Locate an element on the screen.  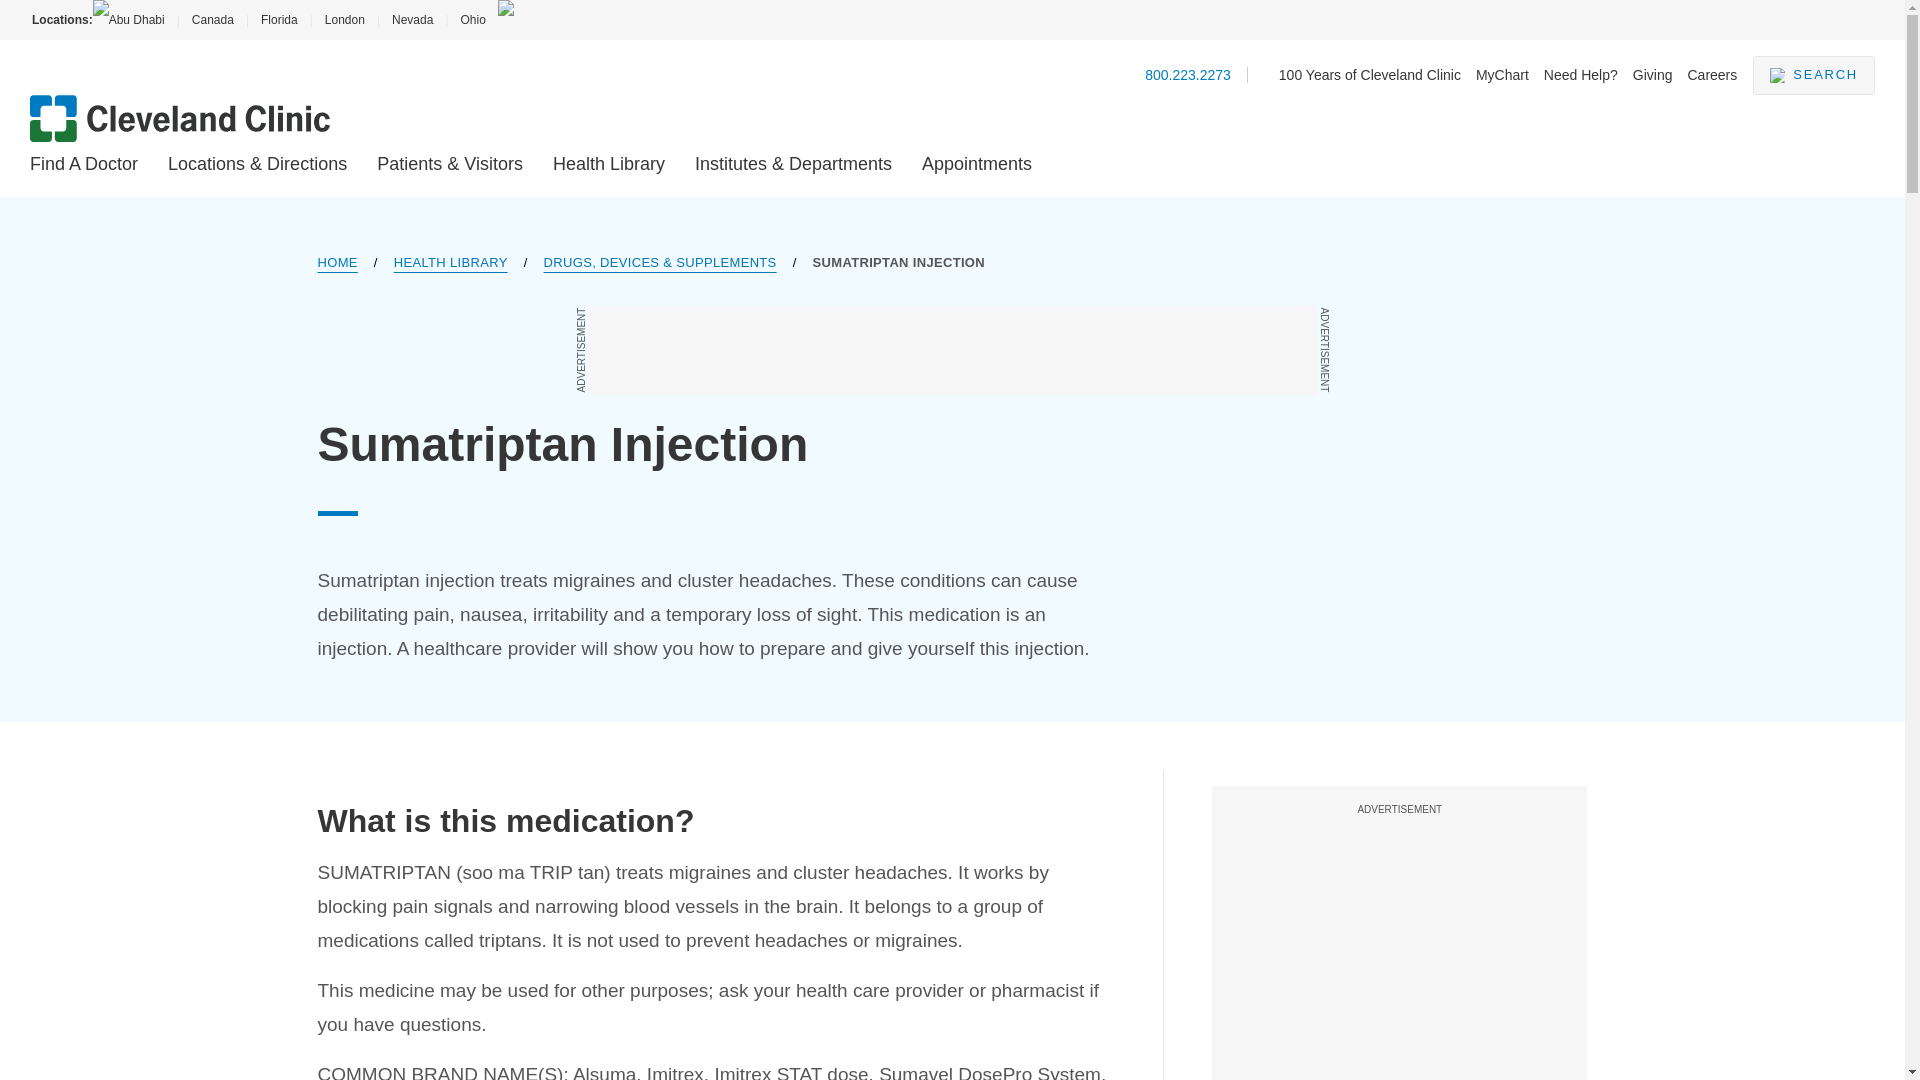
HOME is located at coordinates (338, 262).